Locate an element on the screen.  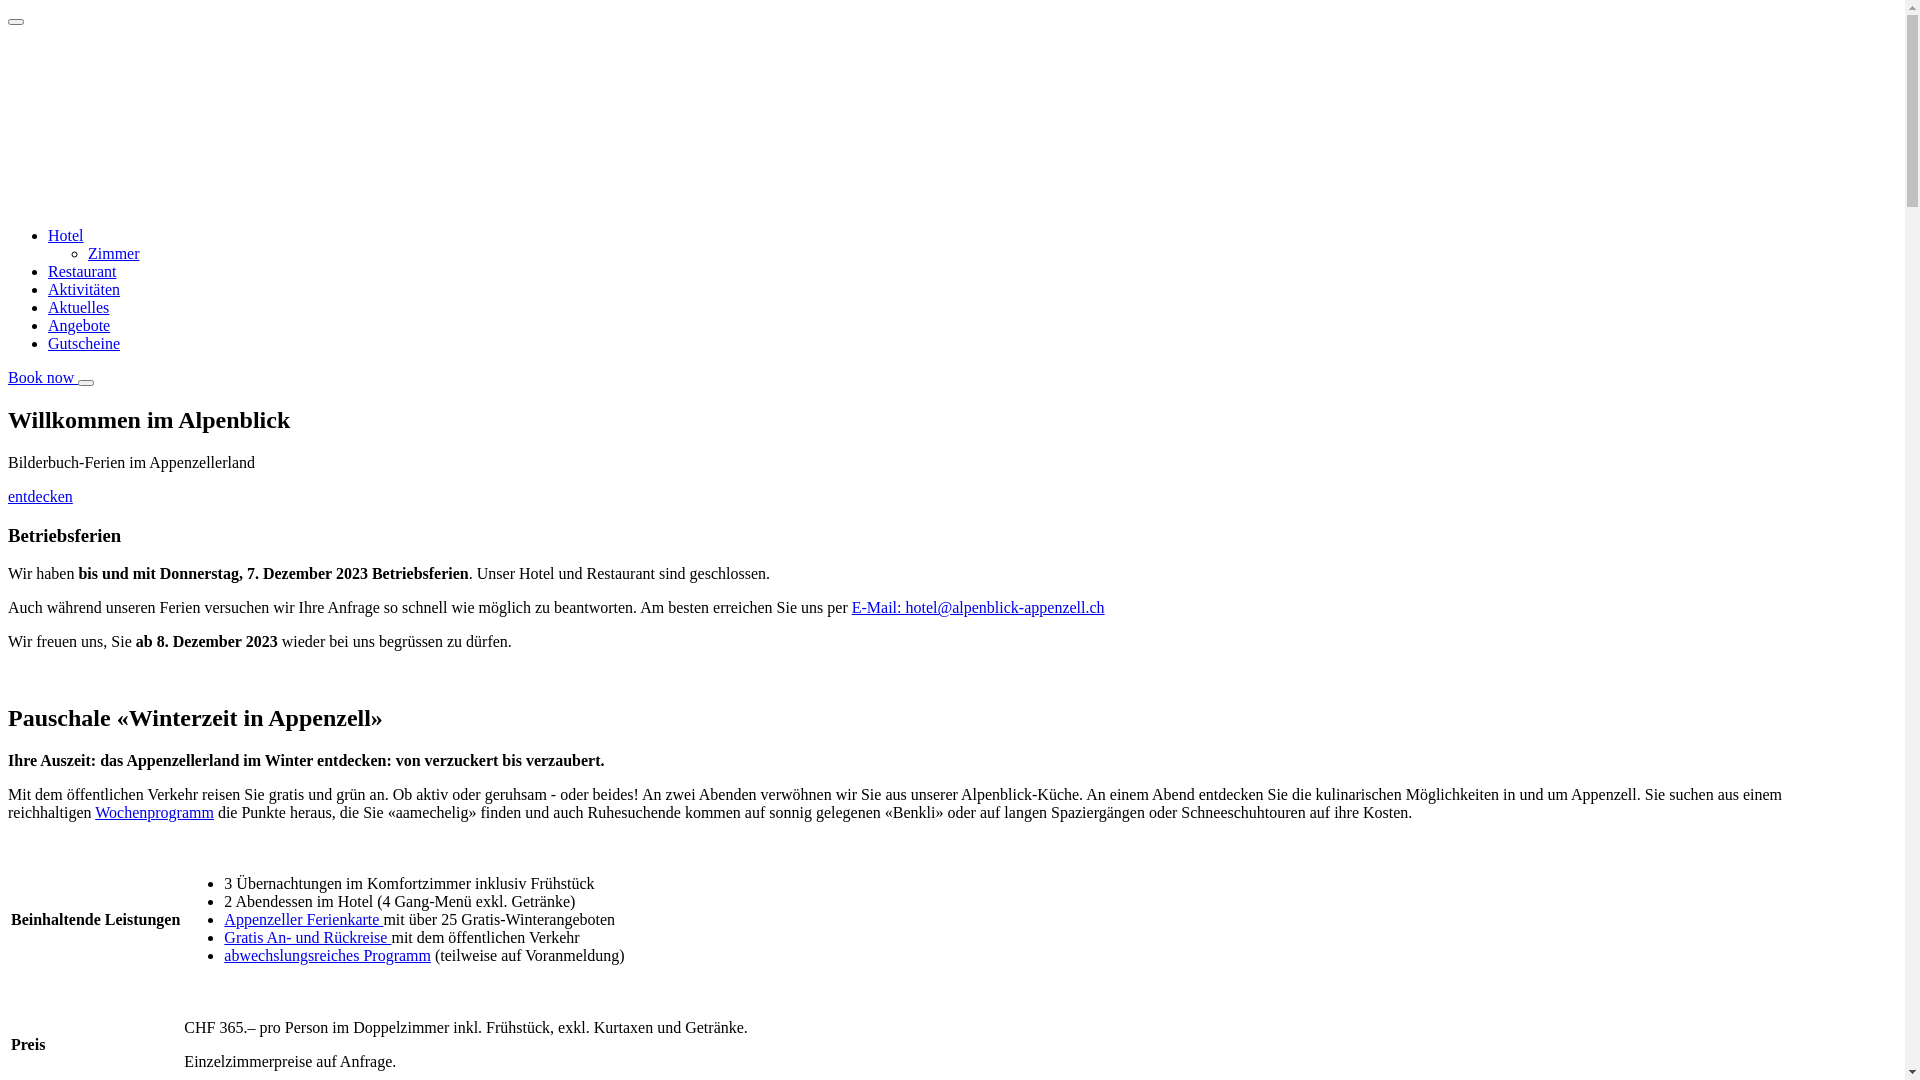
abwechslungsreiches Programm is located at coordinates (328, 956).